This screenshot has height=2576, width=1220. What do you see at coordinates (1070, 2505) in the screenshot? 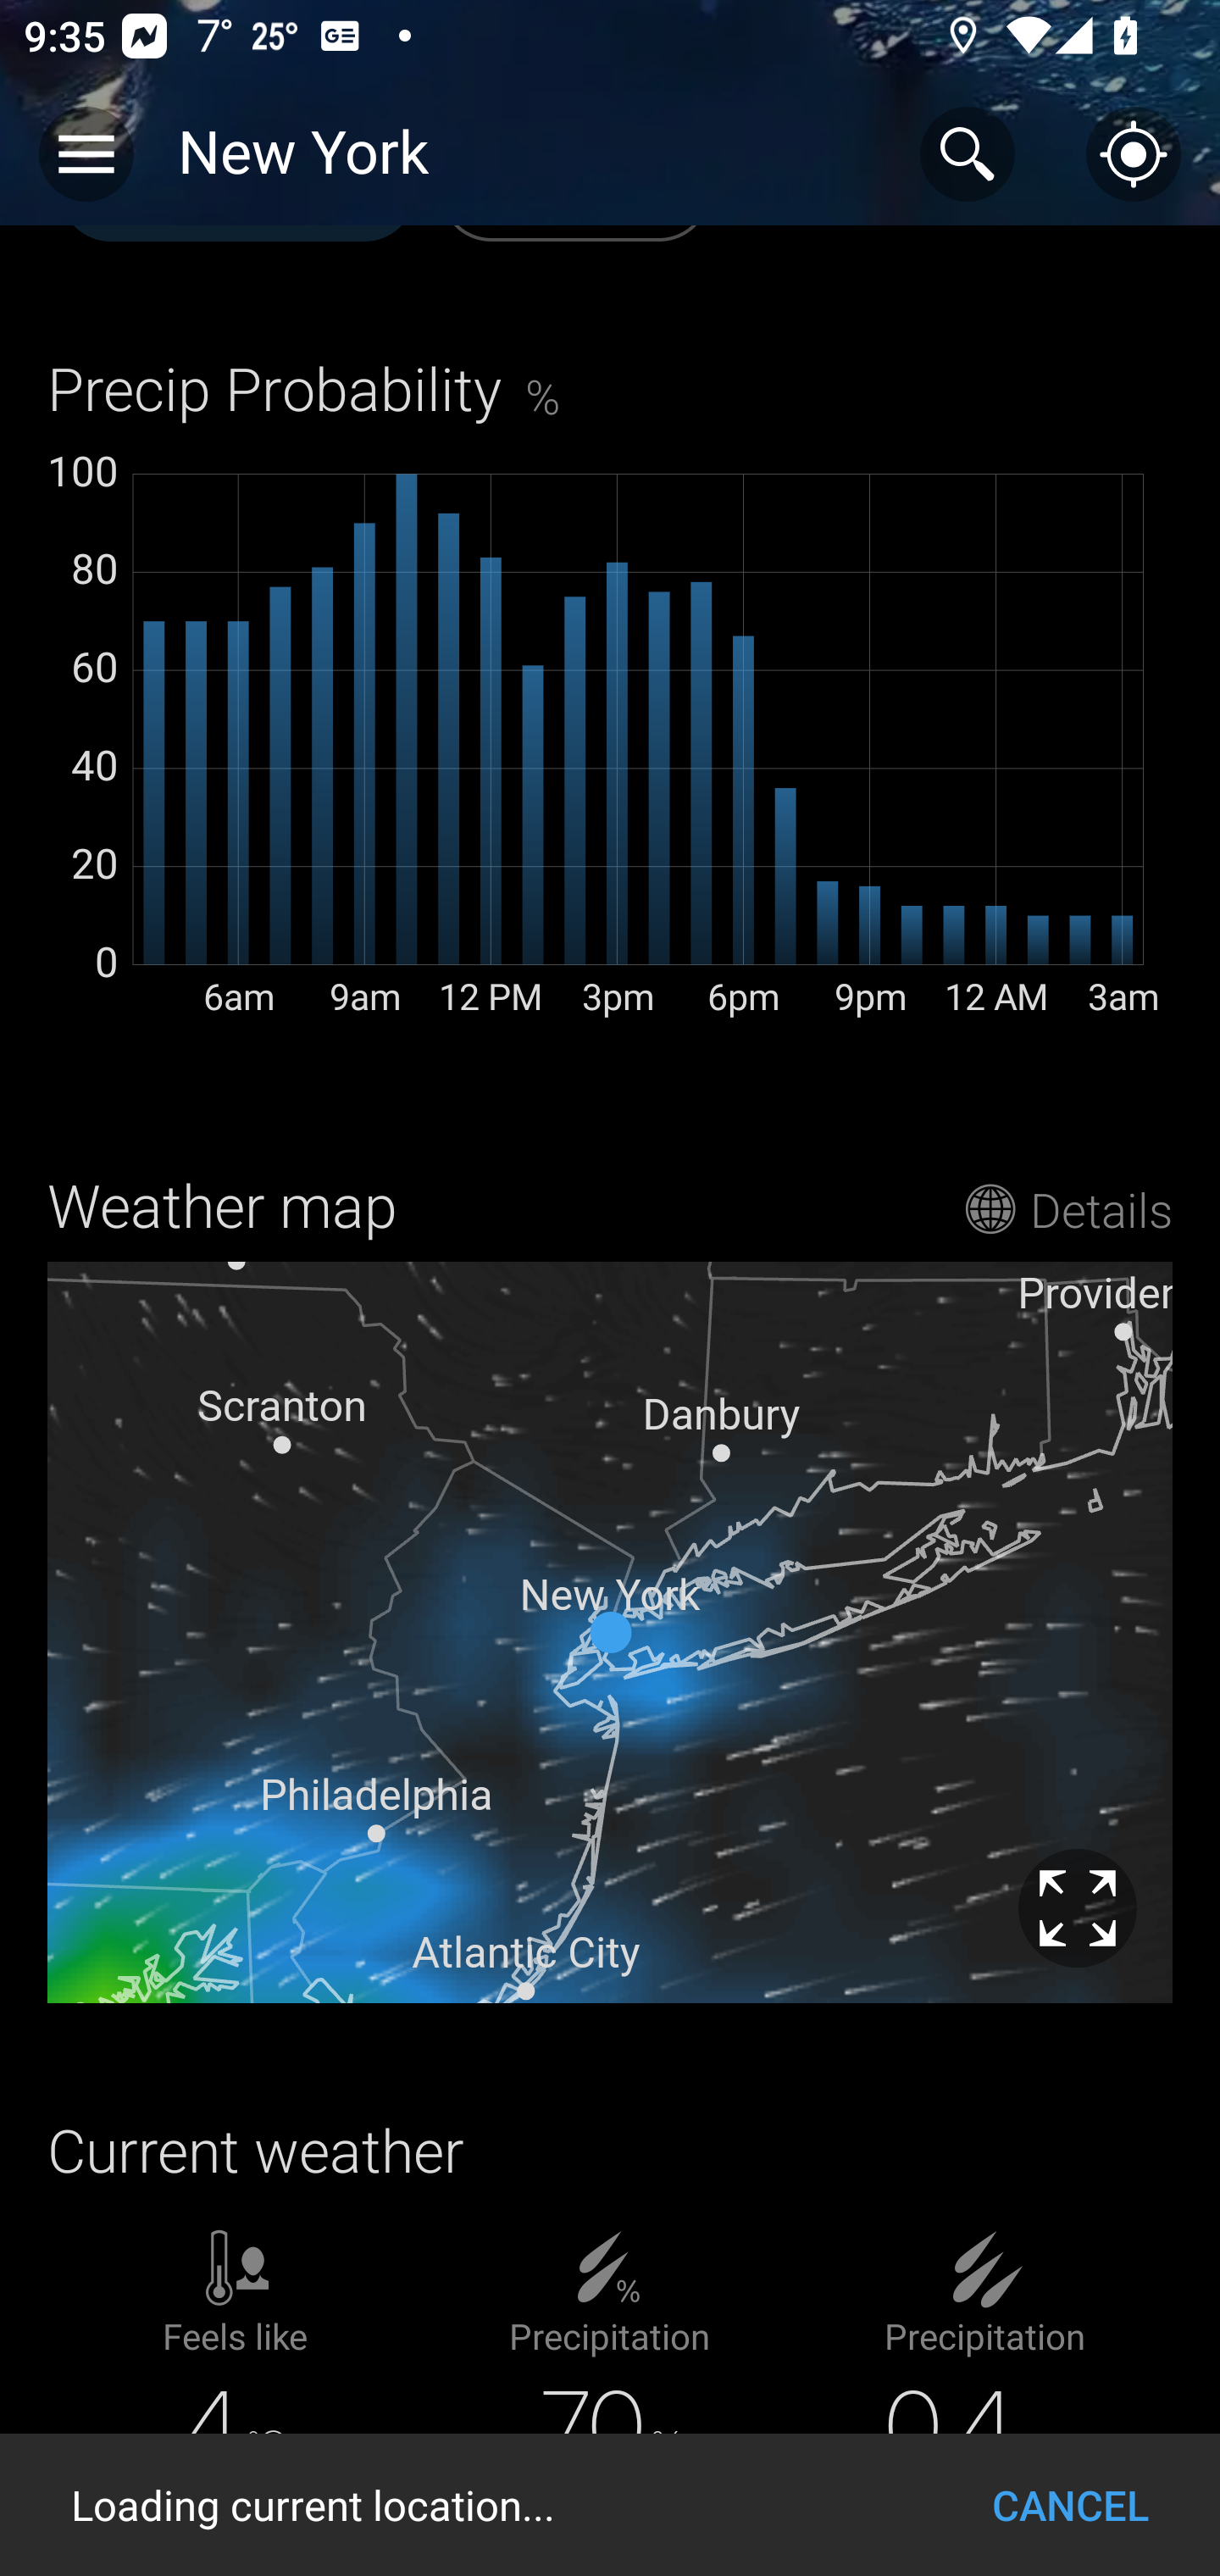
I see `CANCEL` at bounding box center [1070, 2505].